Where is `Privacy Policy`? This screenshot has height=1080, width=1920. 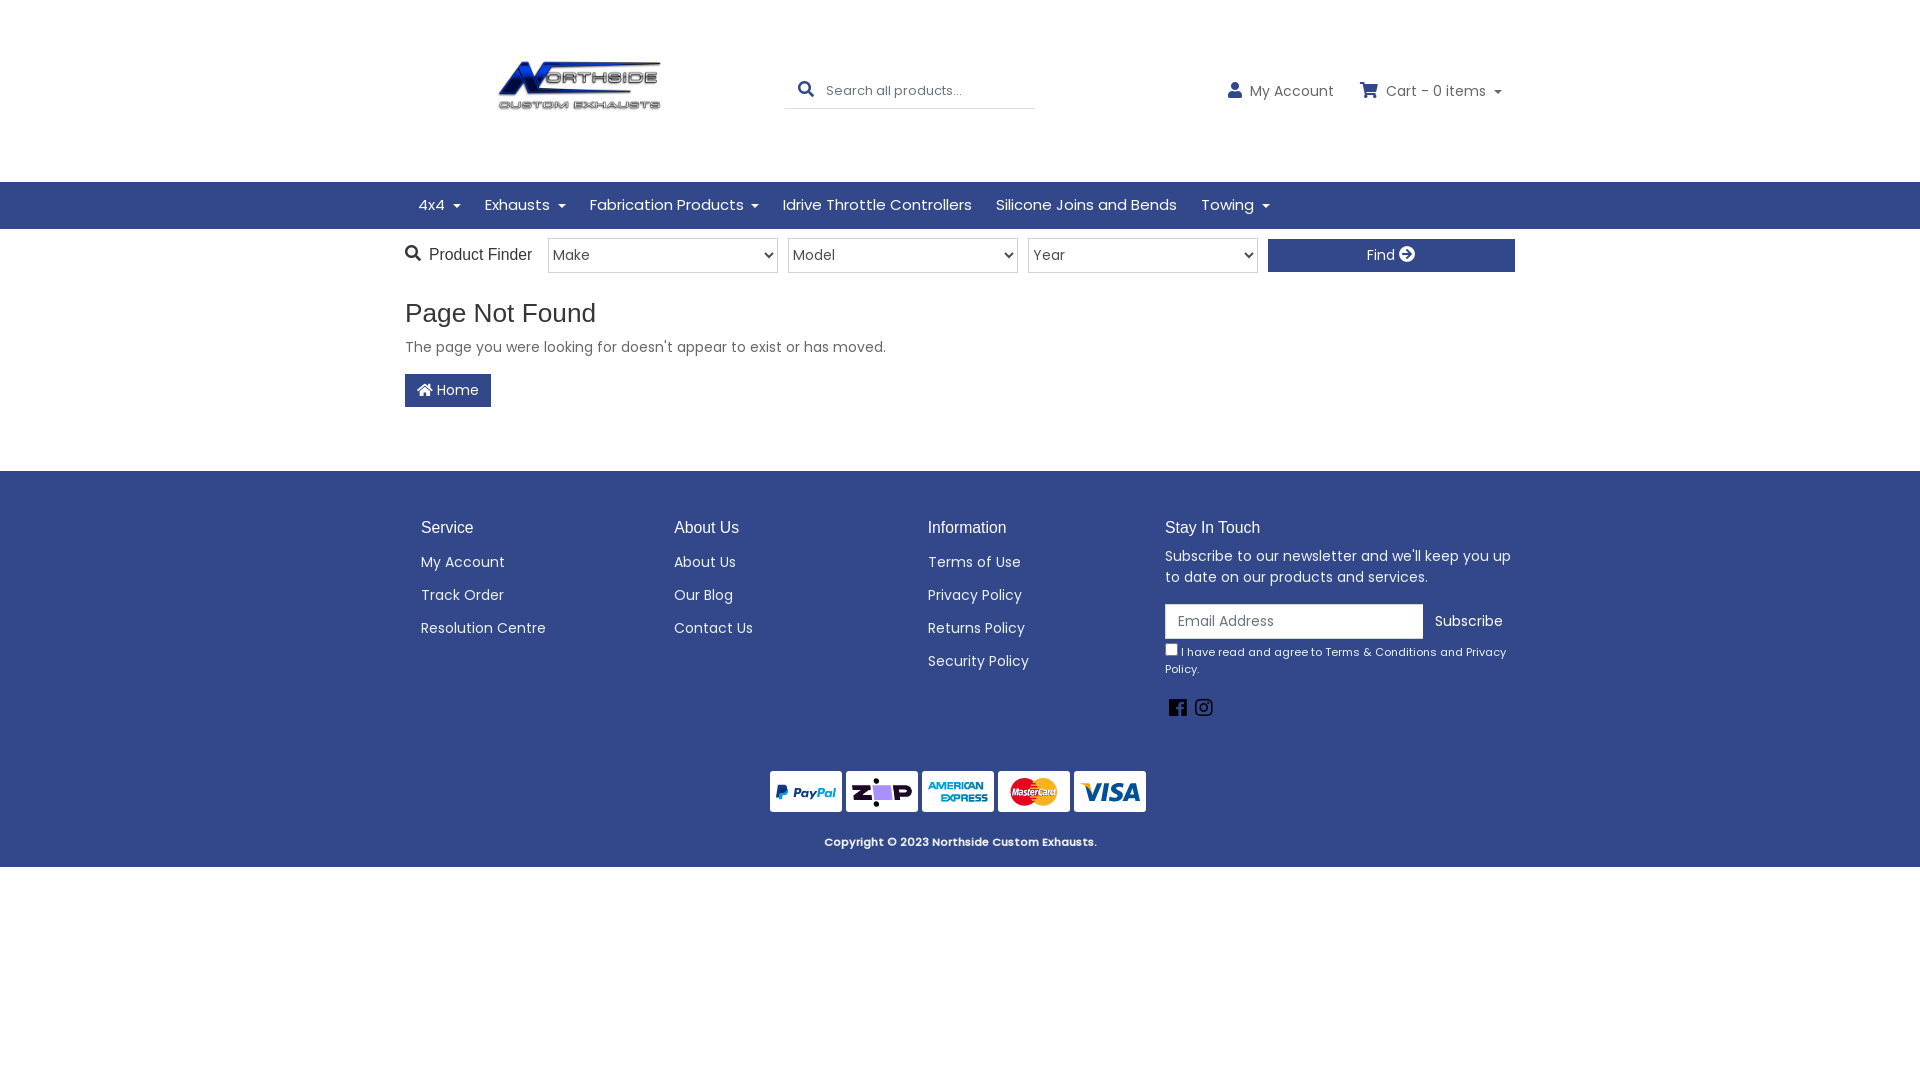 Privacy Policy is located at coordinates (1024, 596).